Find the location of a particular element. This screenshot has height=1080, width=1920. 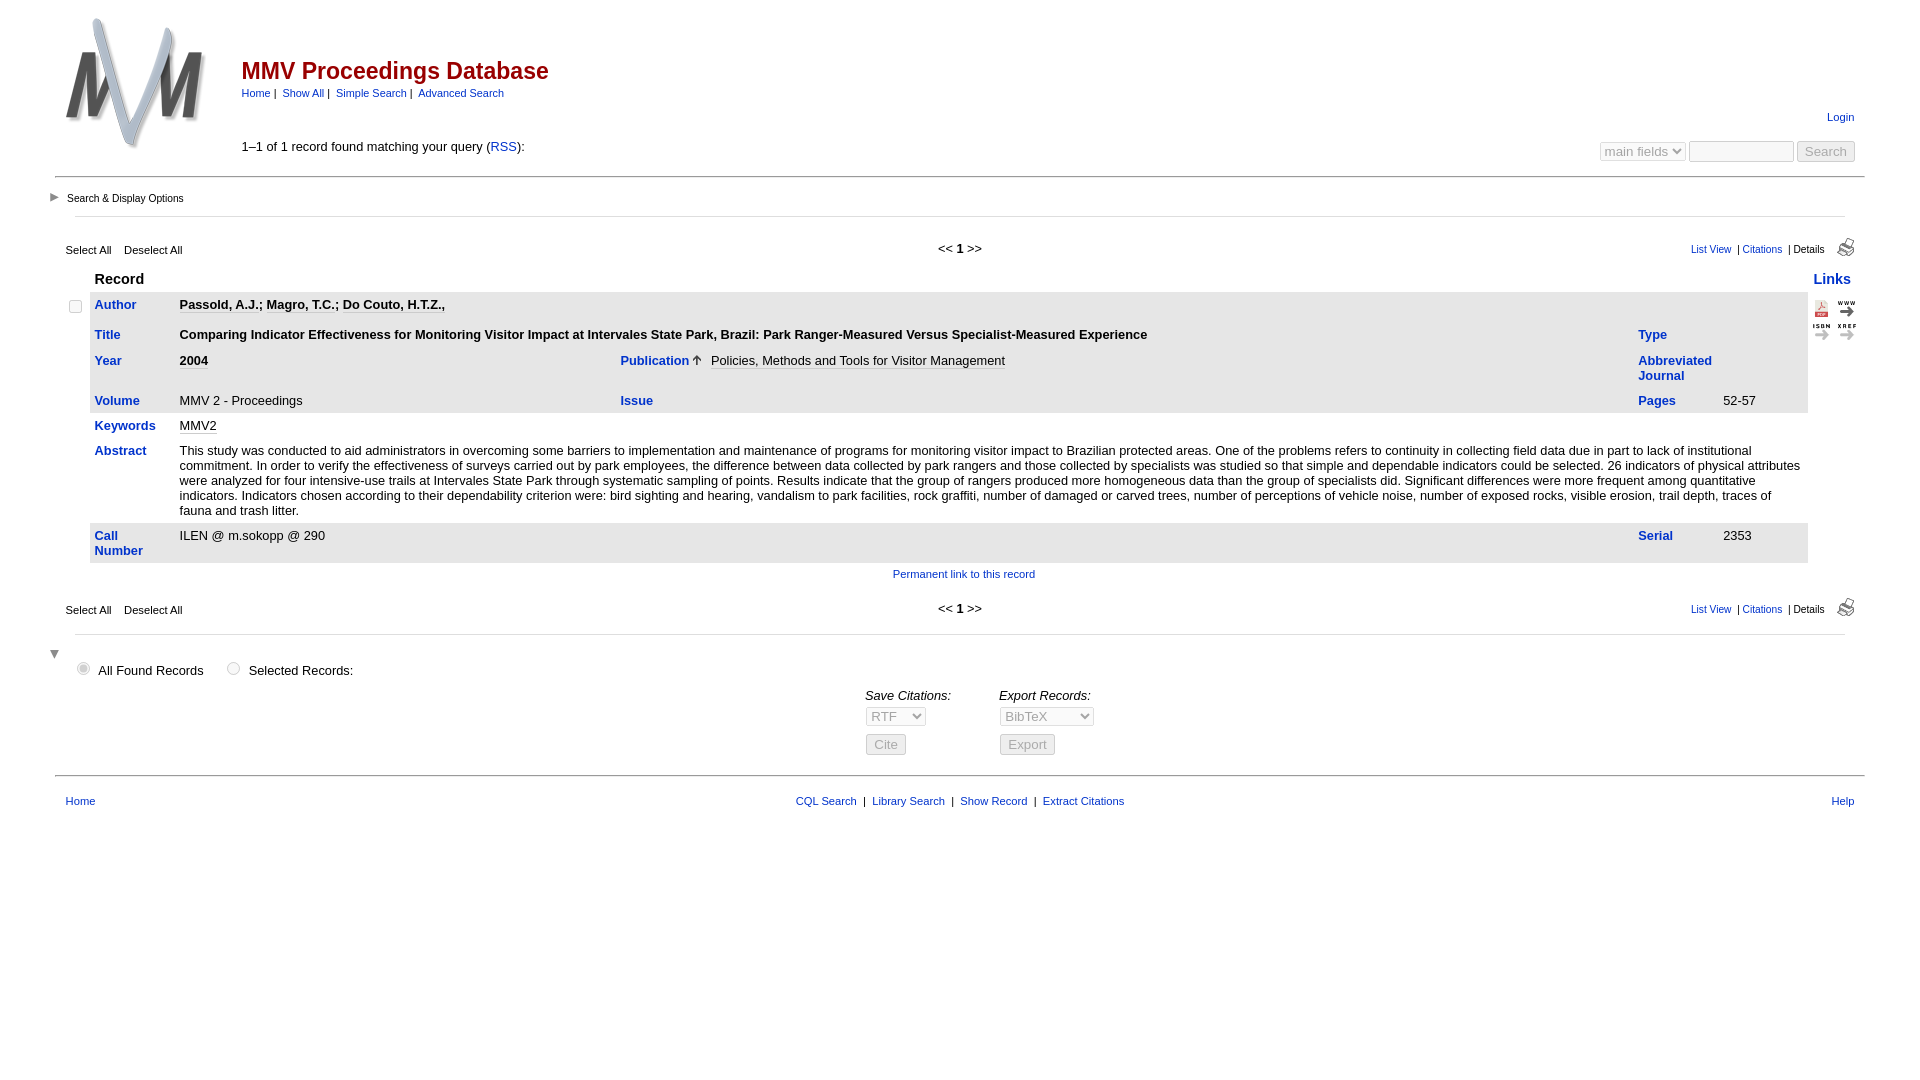

Policies, Methods and Tools for Visitor Management is located at coordinates (857, 361).